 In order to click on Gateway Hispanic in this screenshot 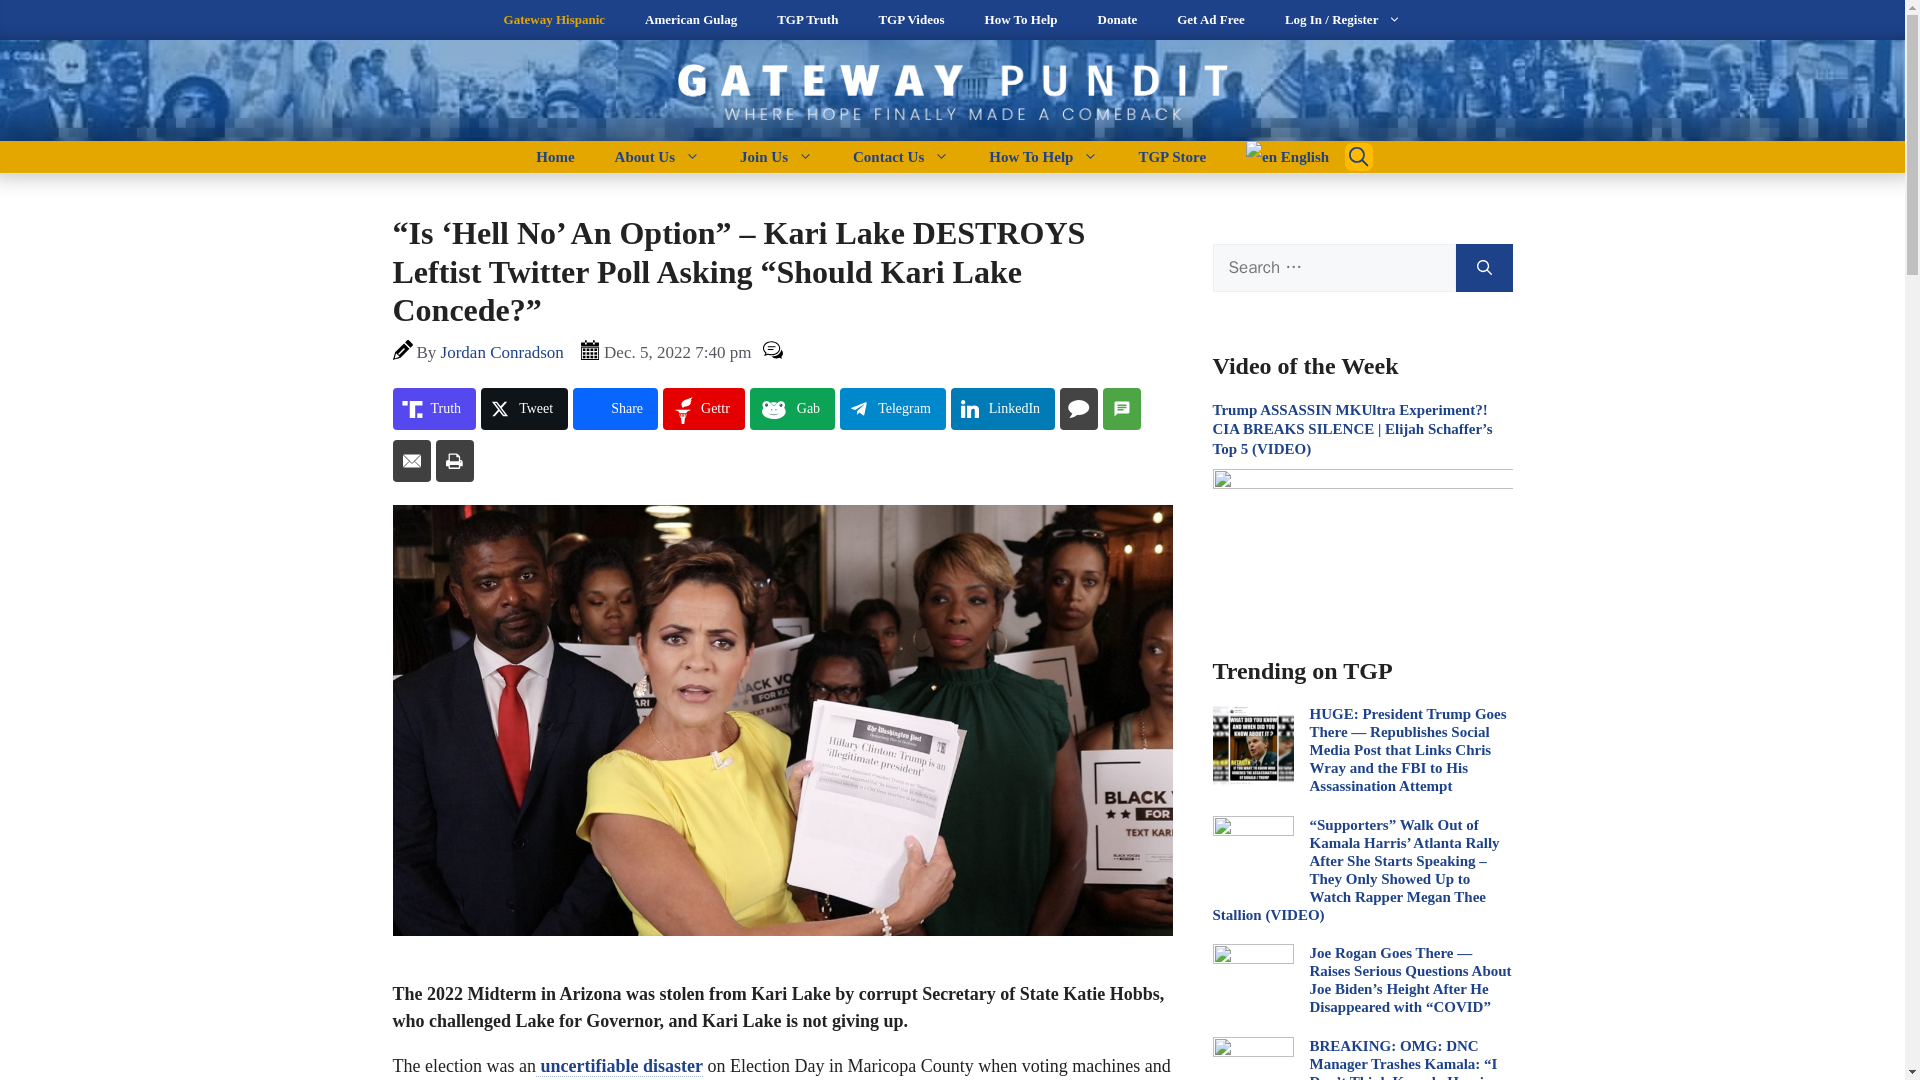, I will do `click(554, 20)`.